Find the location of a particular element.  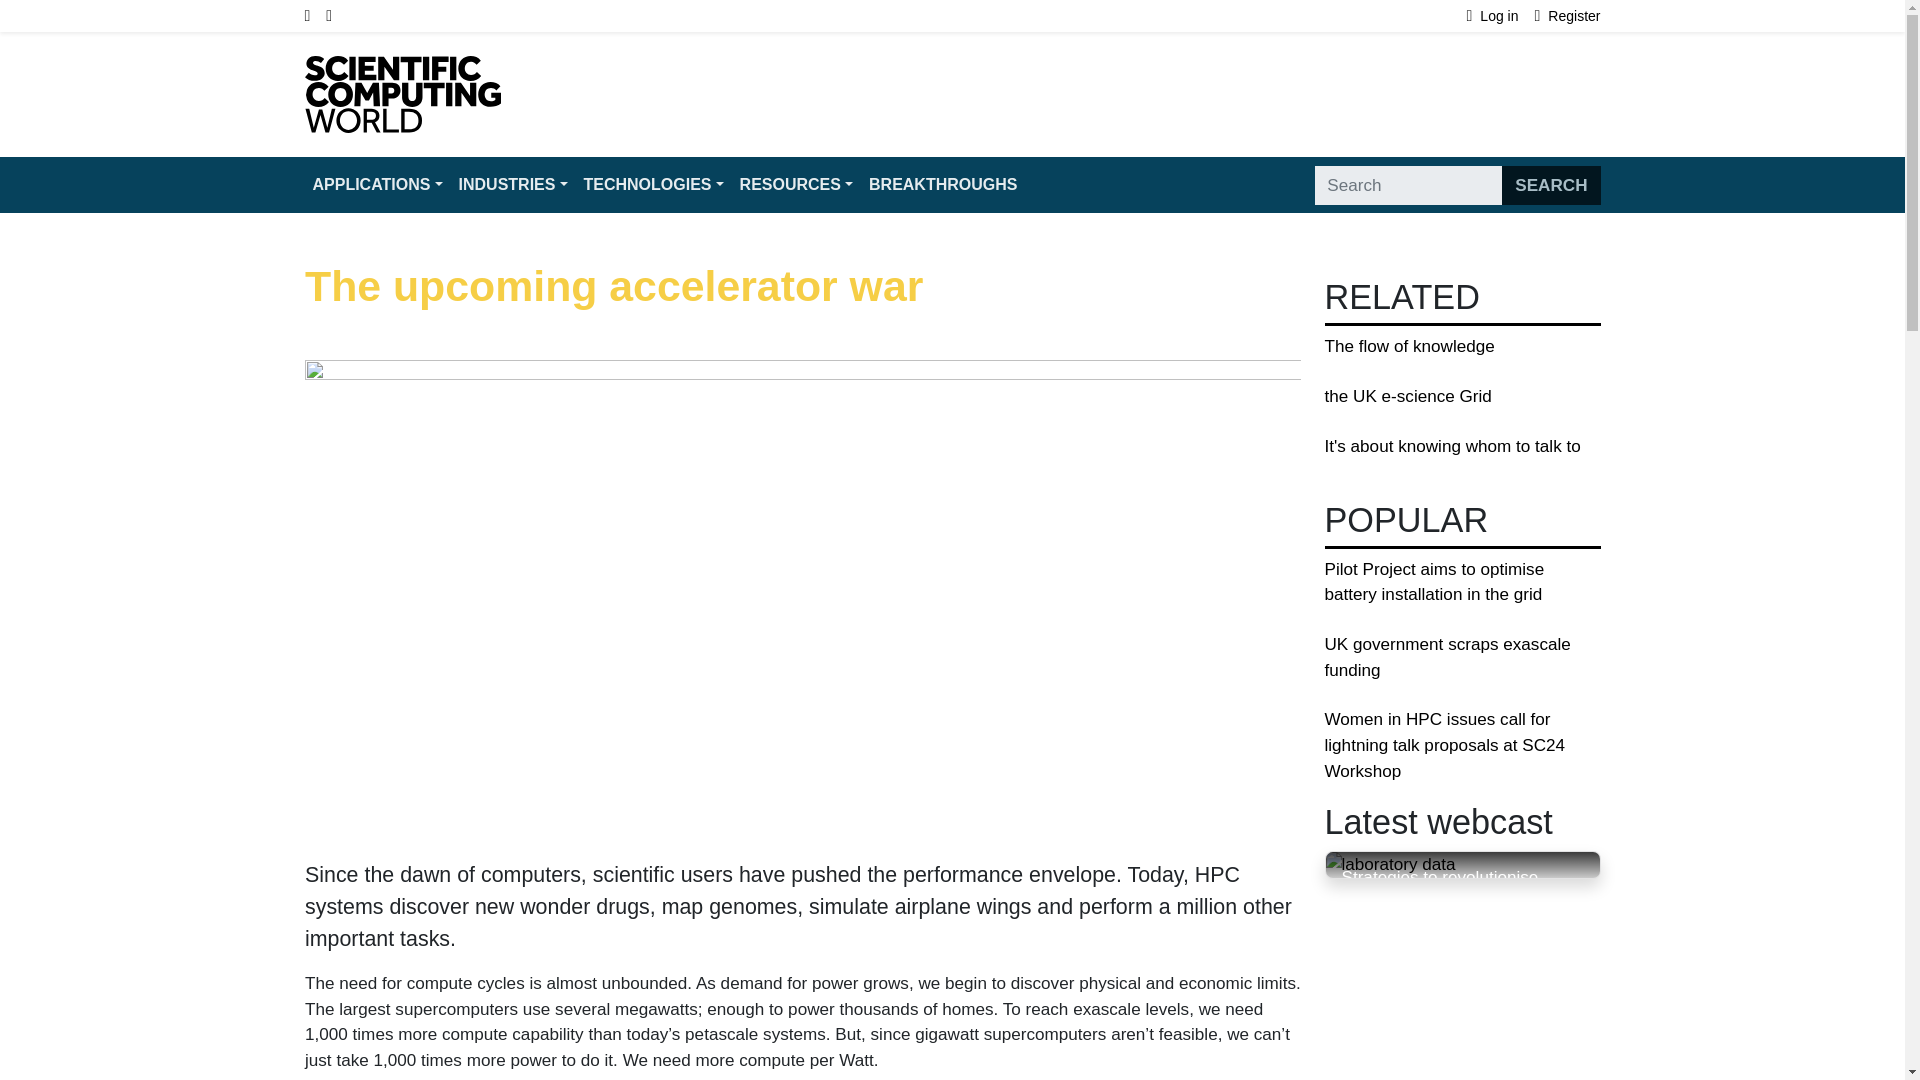

SEARCH is located at coordinates (1550, 186).